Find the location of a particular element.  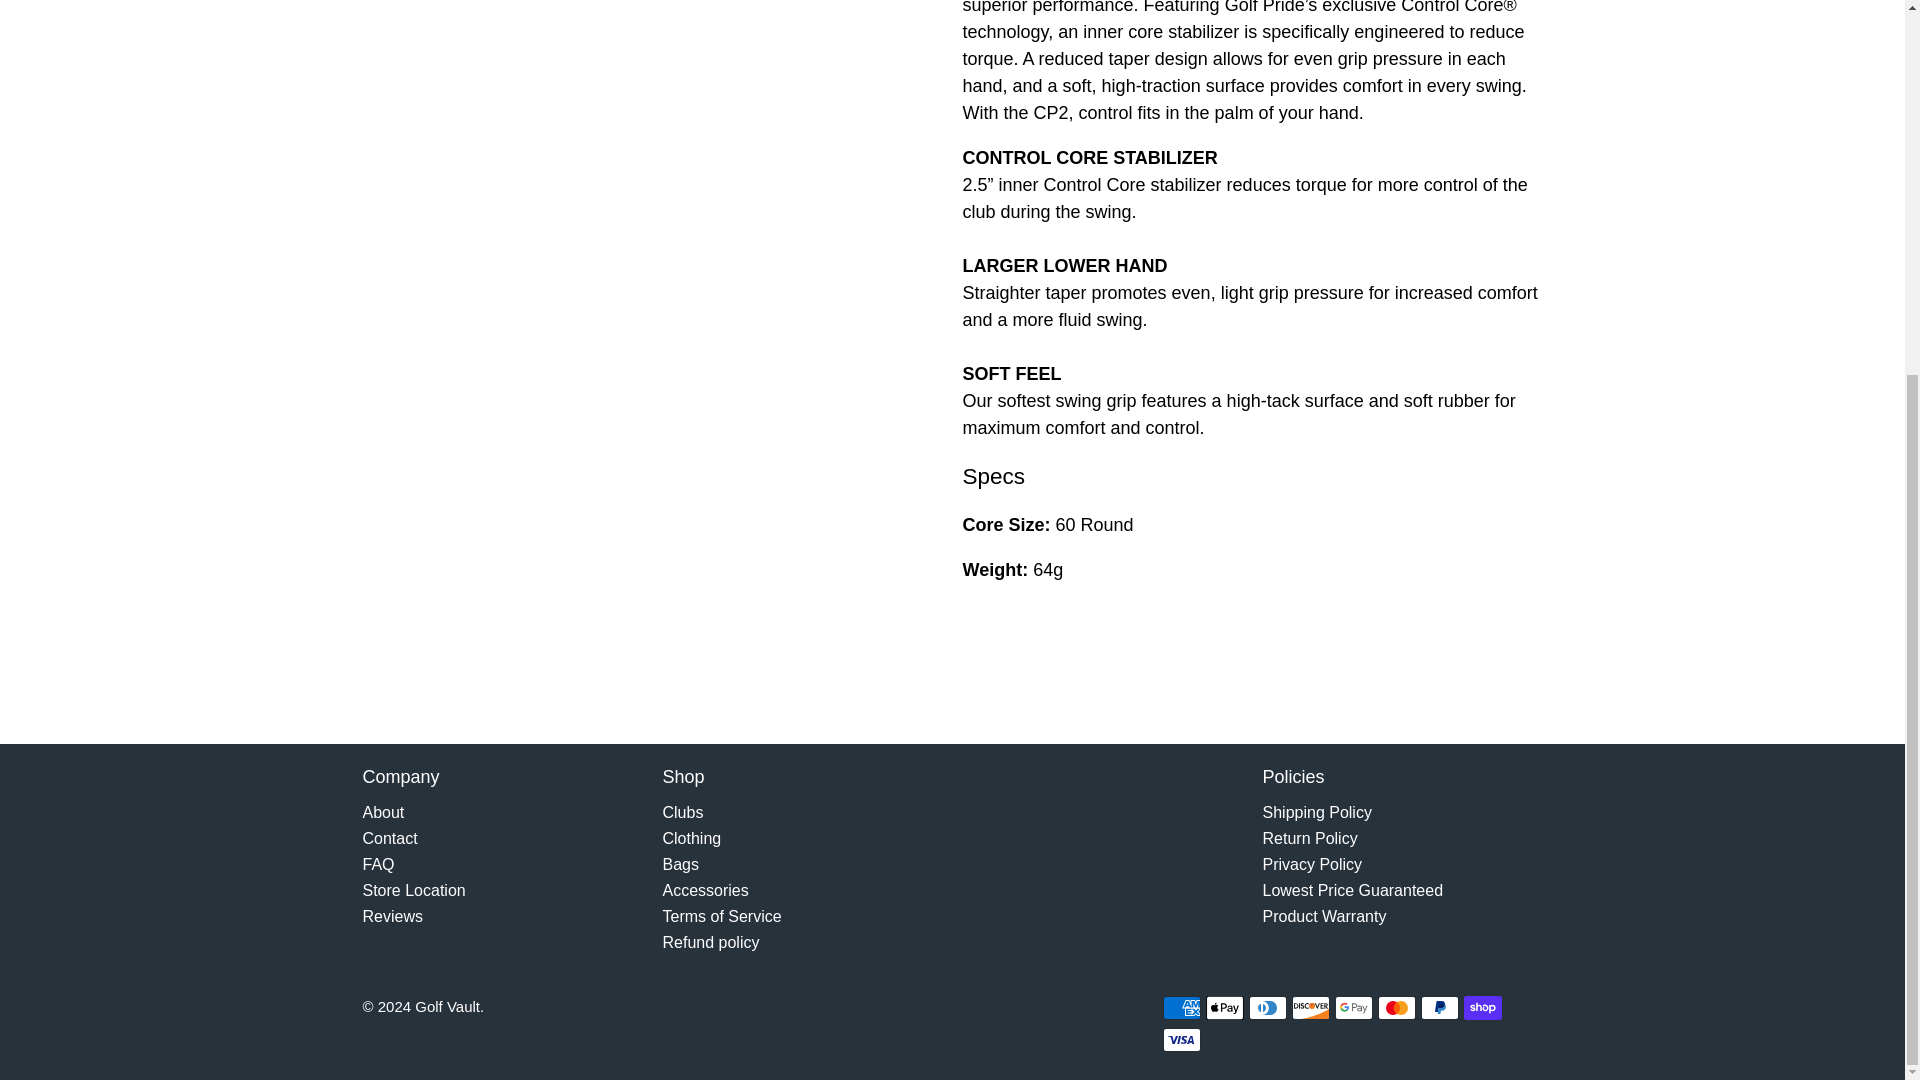

Discover is located at coordinates (1311, 1007).